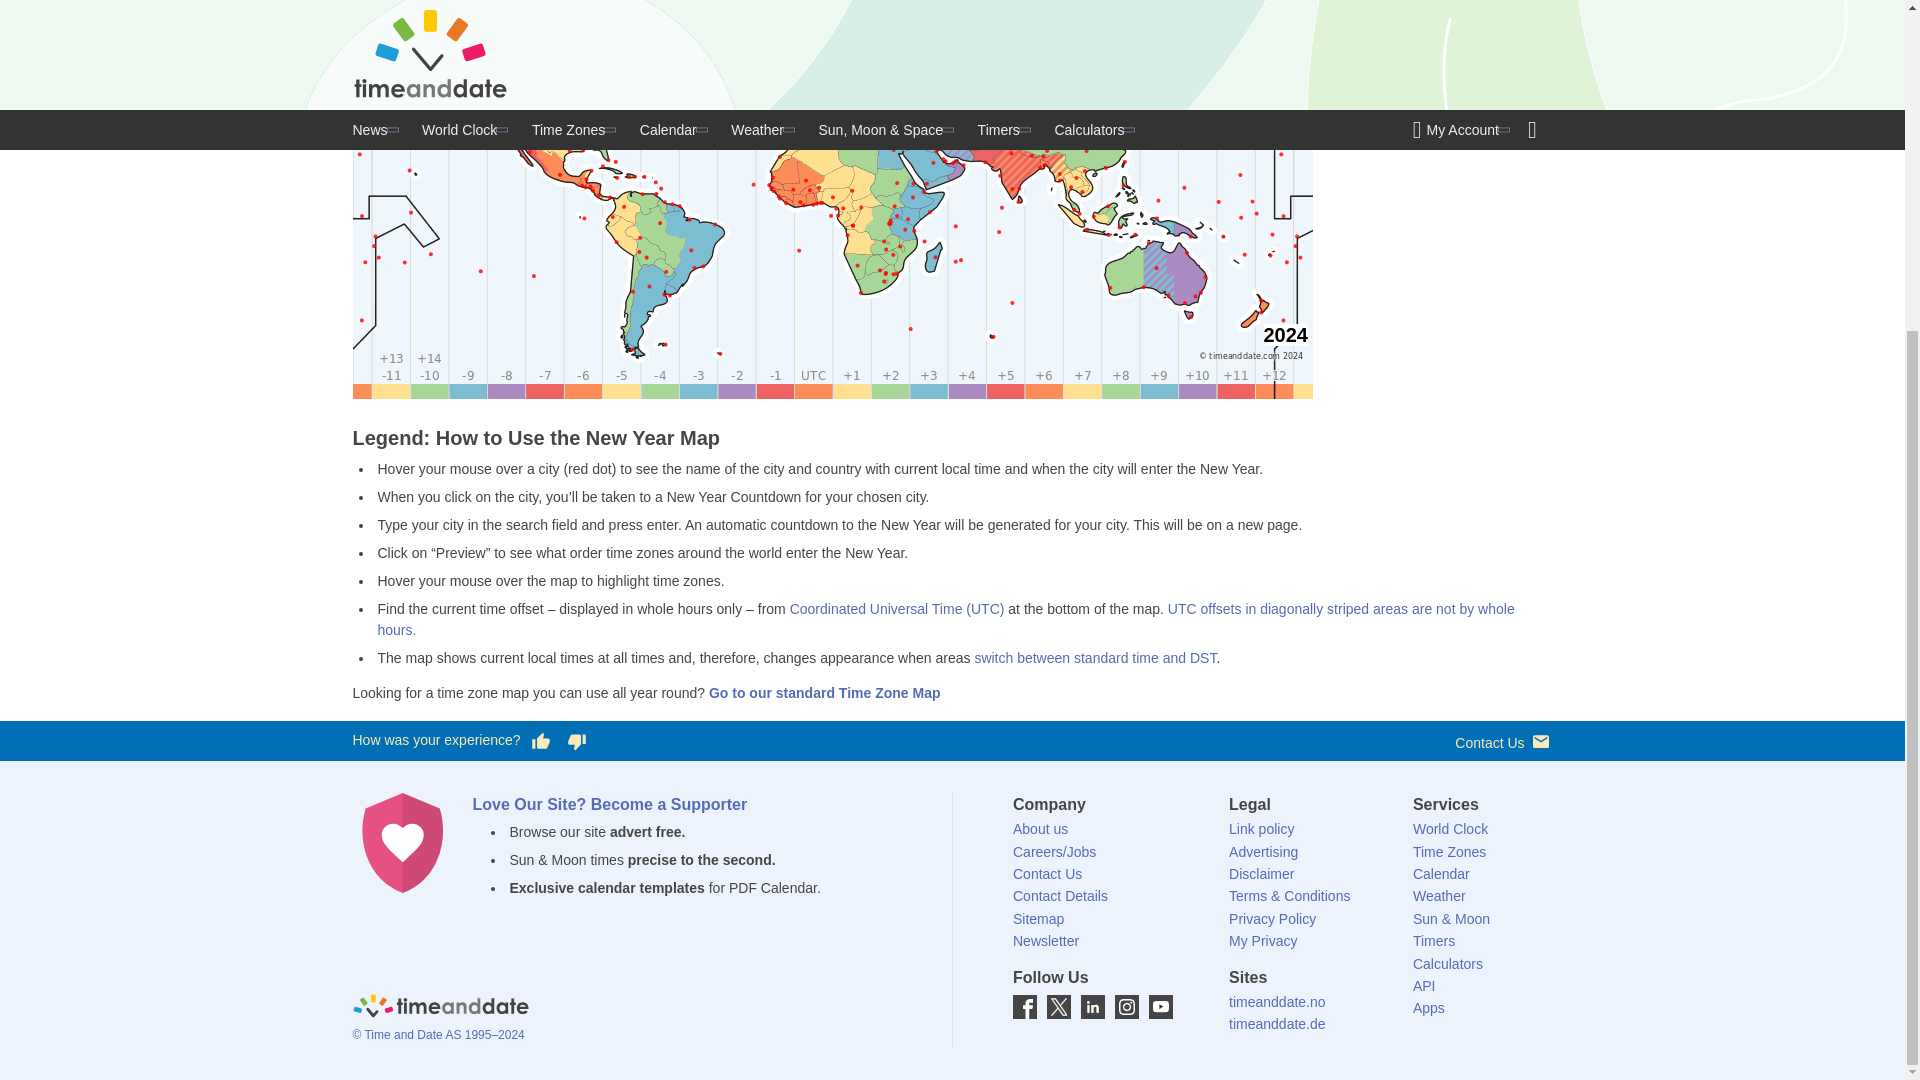 The image size is (1920, 1080). What do you see at coordinates (1126, 1006) in the screenshot?
I see `timeanddate.com on Instagram` at bounding box center [1126, 1006].